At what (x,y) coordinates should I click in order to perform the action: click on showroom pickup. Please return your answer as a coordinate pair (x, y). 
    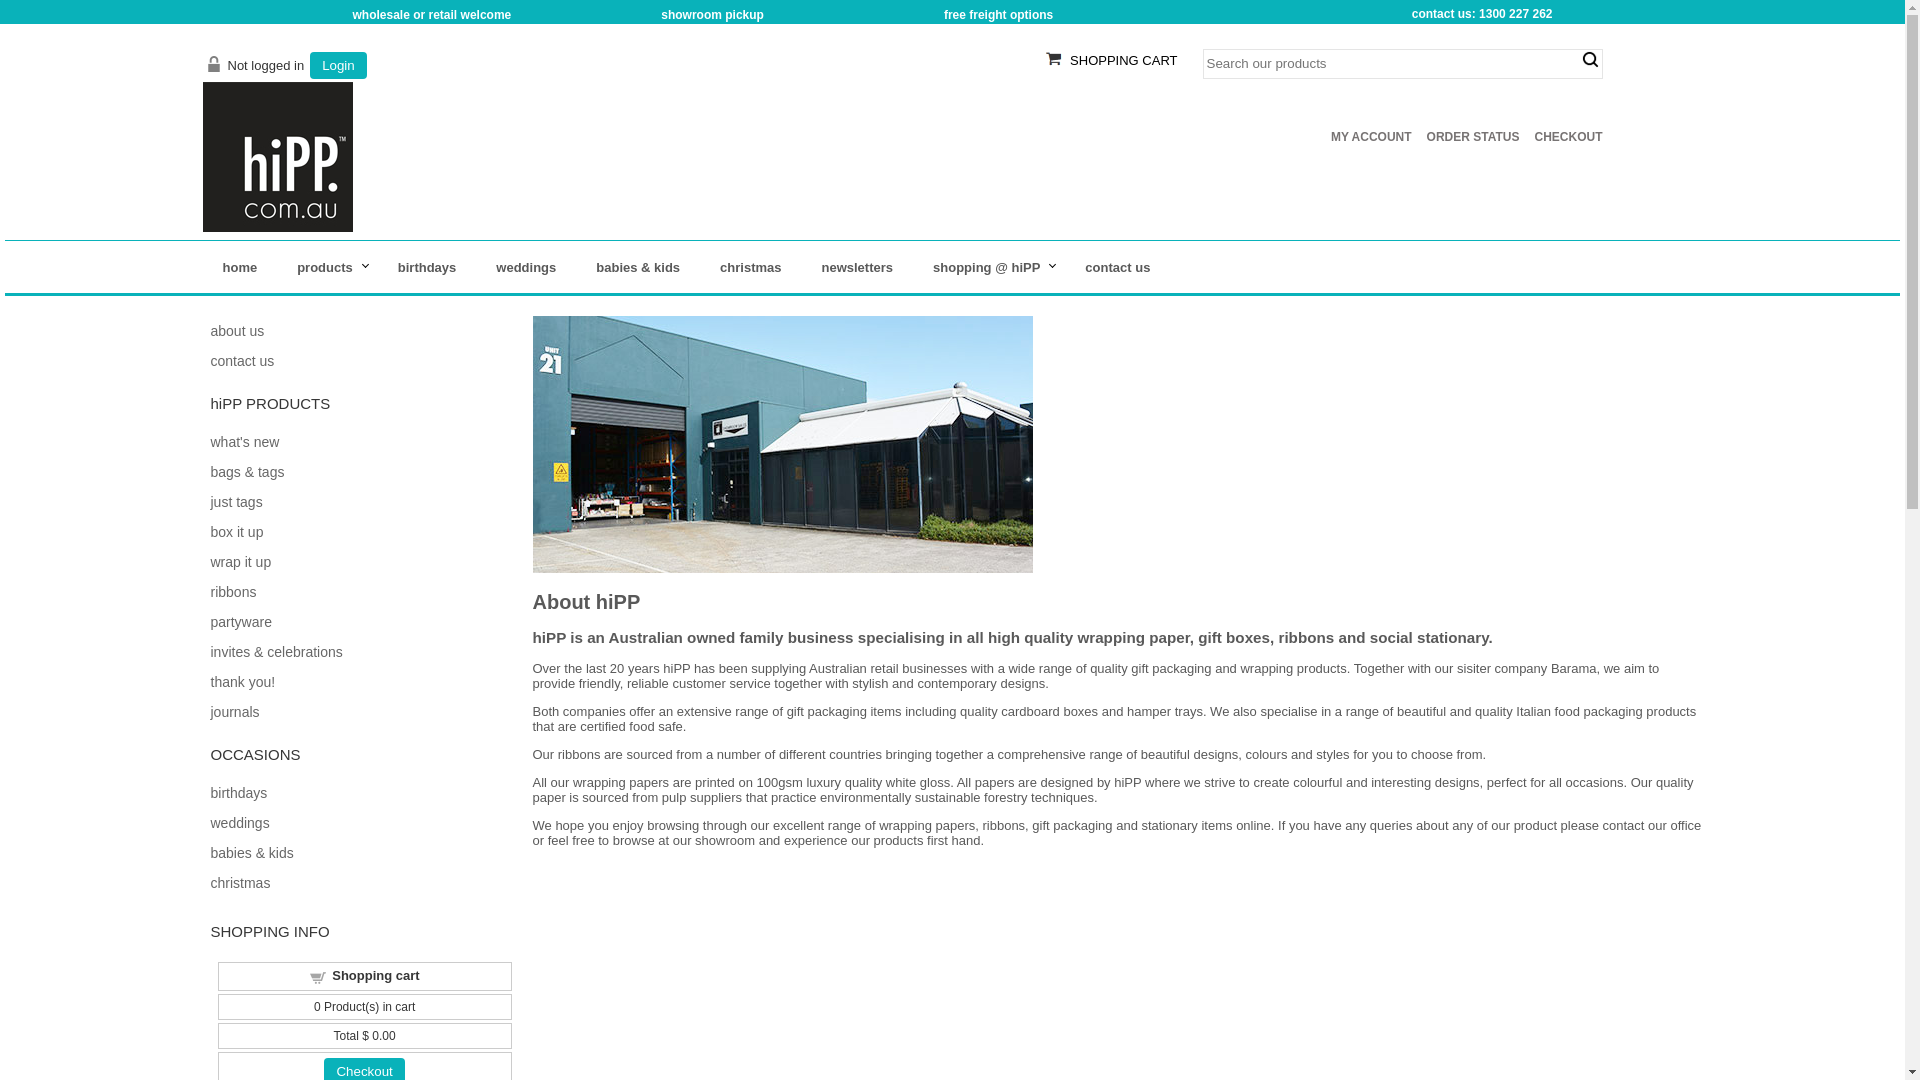
    Looking at the image, I should click on (712, 15).